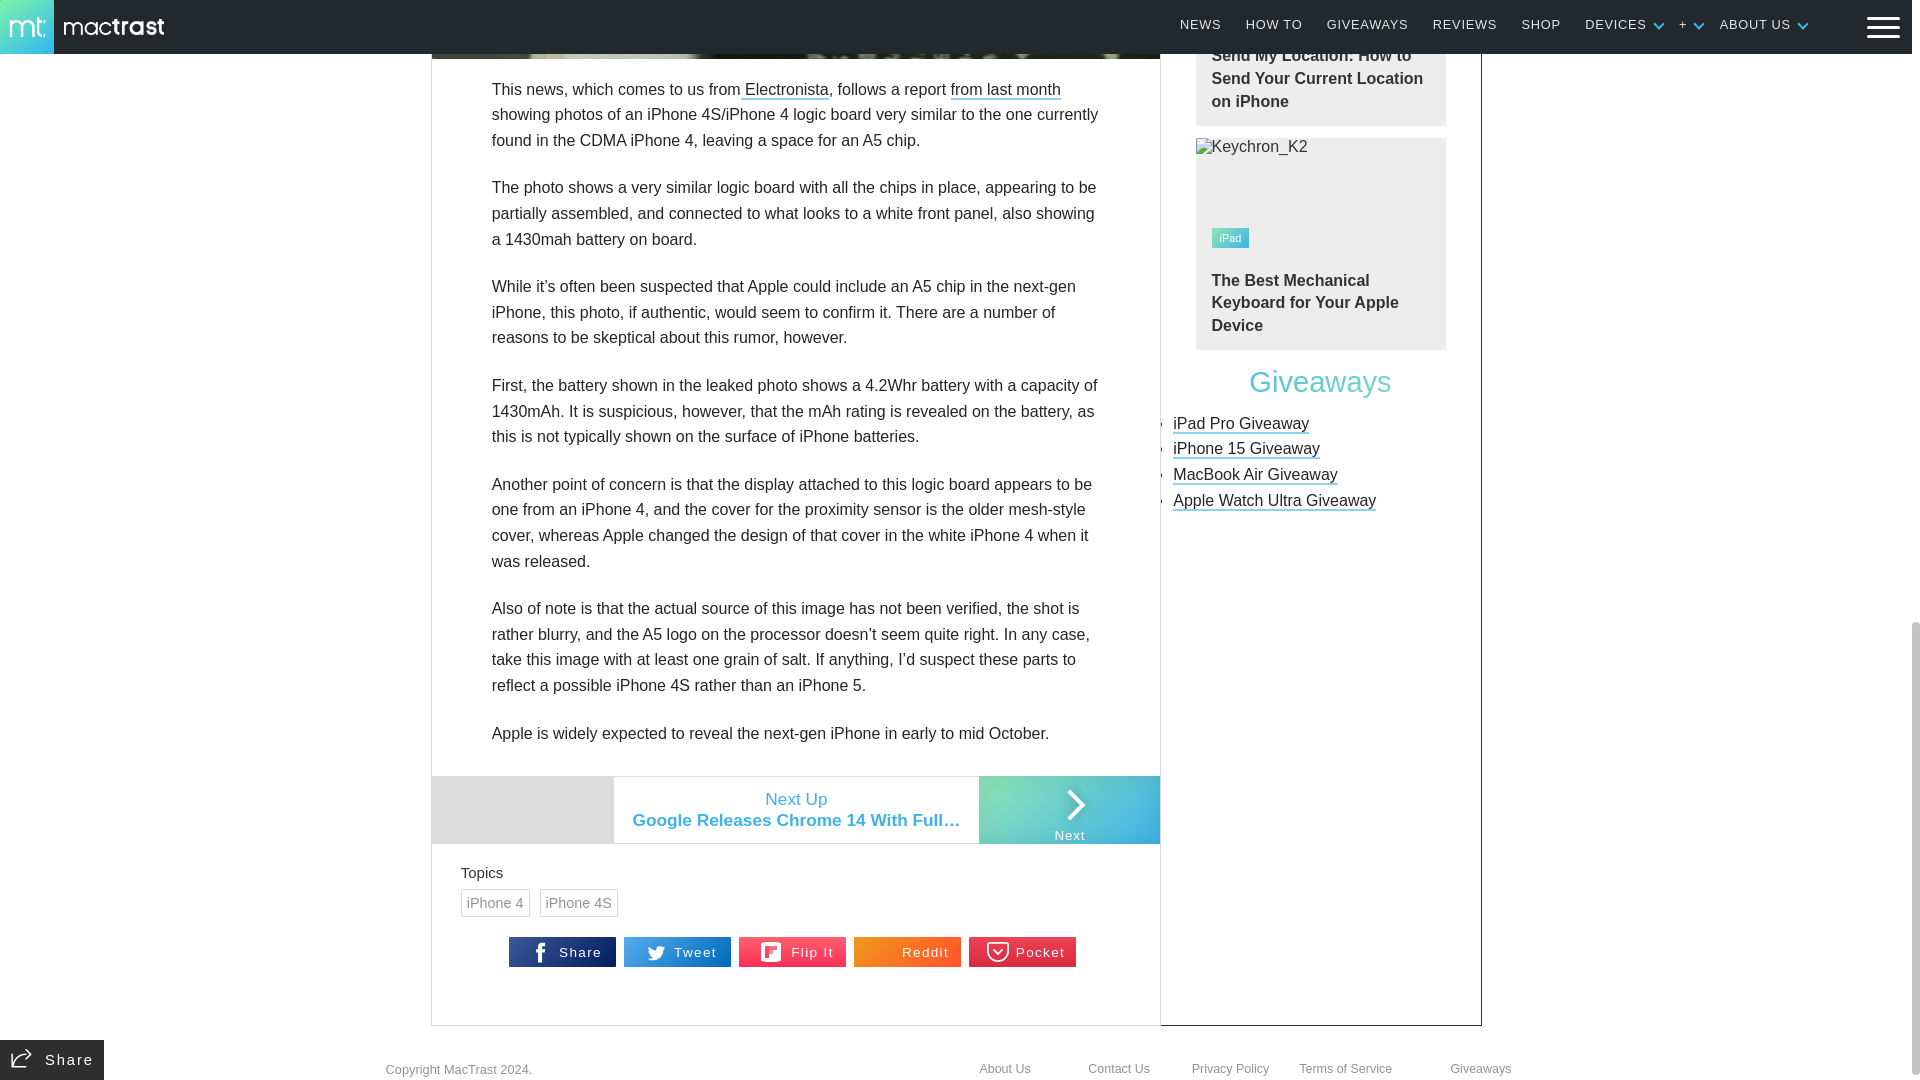 The height and width of the screenshot is (1080, 1920). Describe the element at coordinates (678, 952) in the screenshot. I see `Tweet` at that location.